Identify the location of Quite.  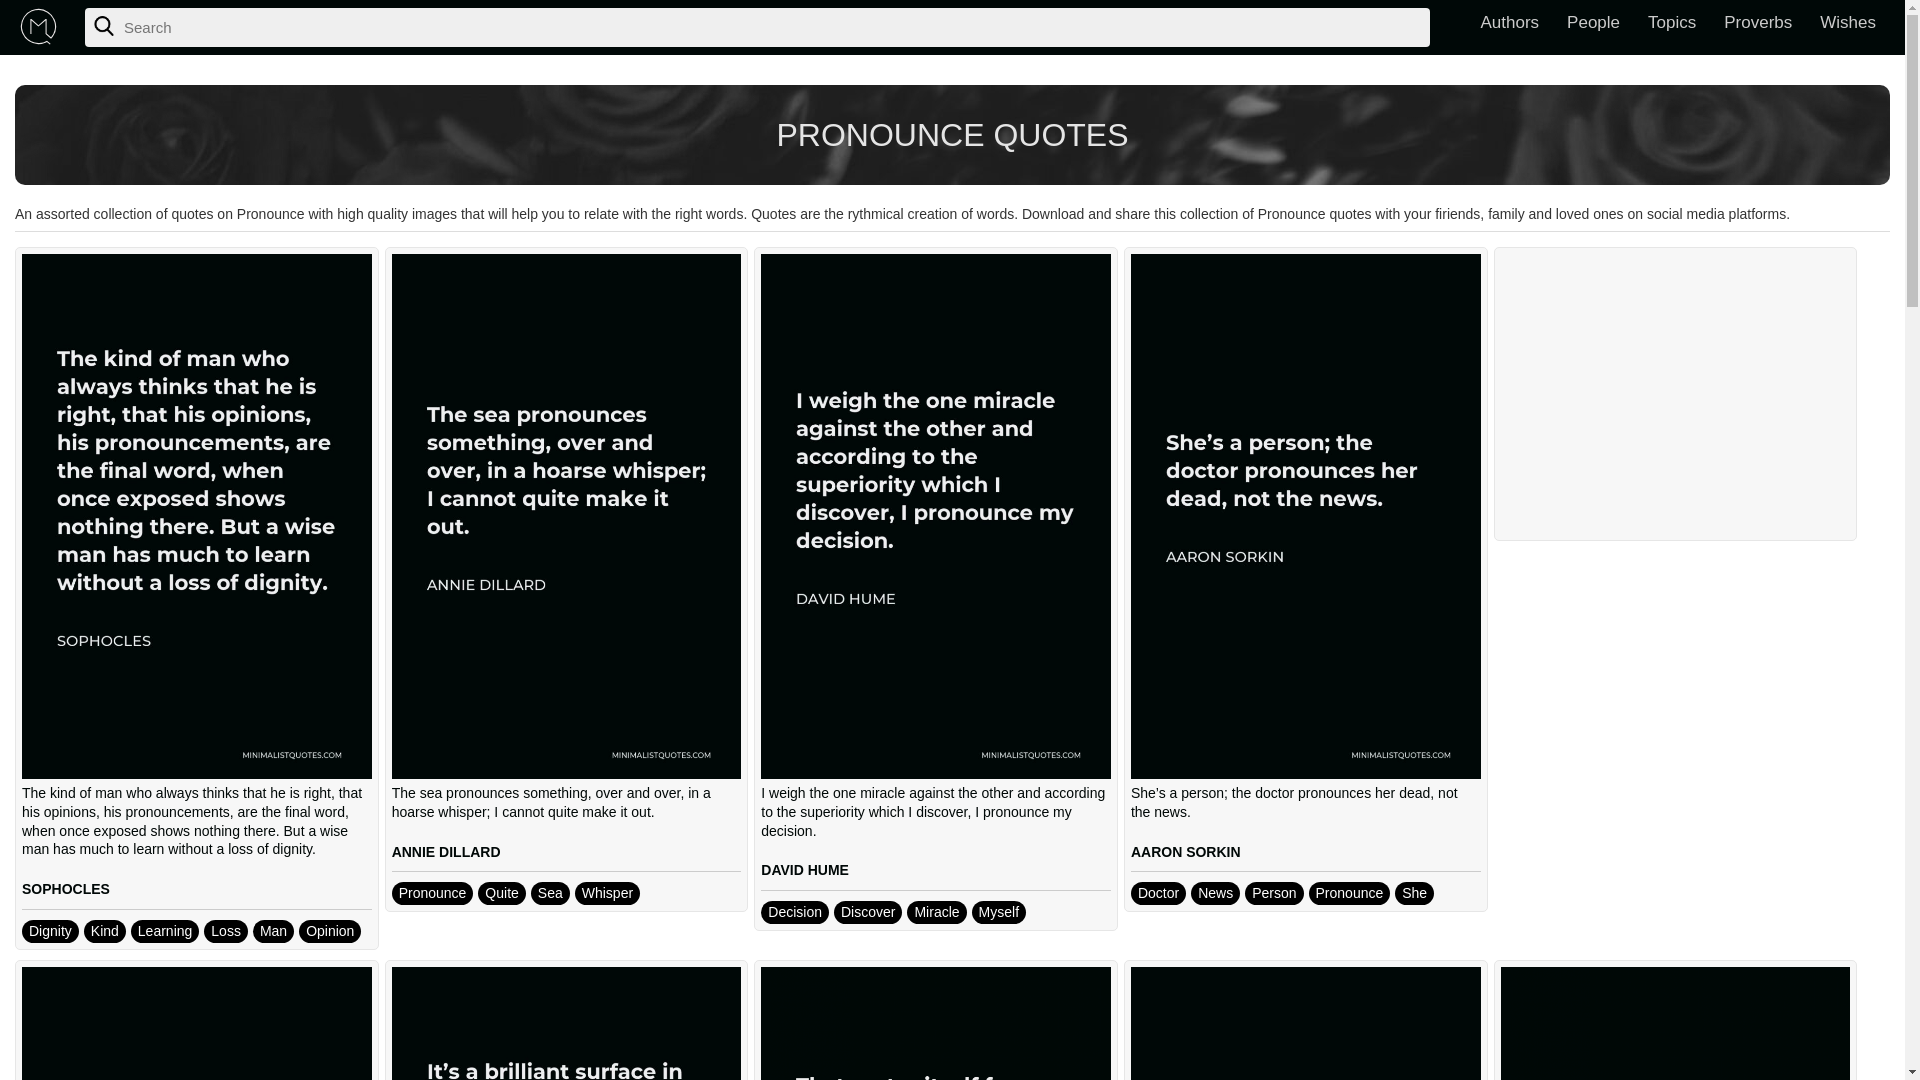
(501, 894).